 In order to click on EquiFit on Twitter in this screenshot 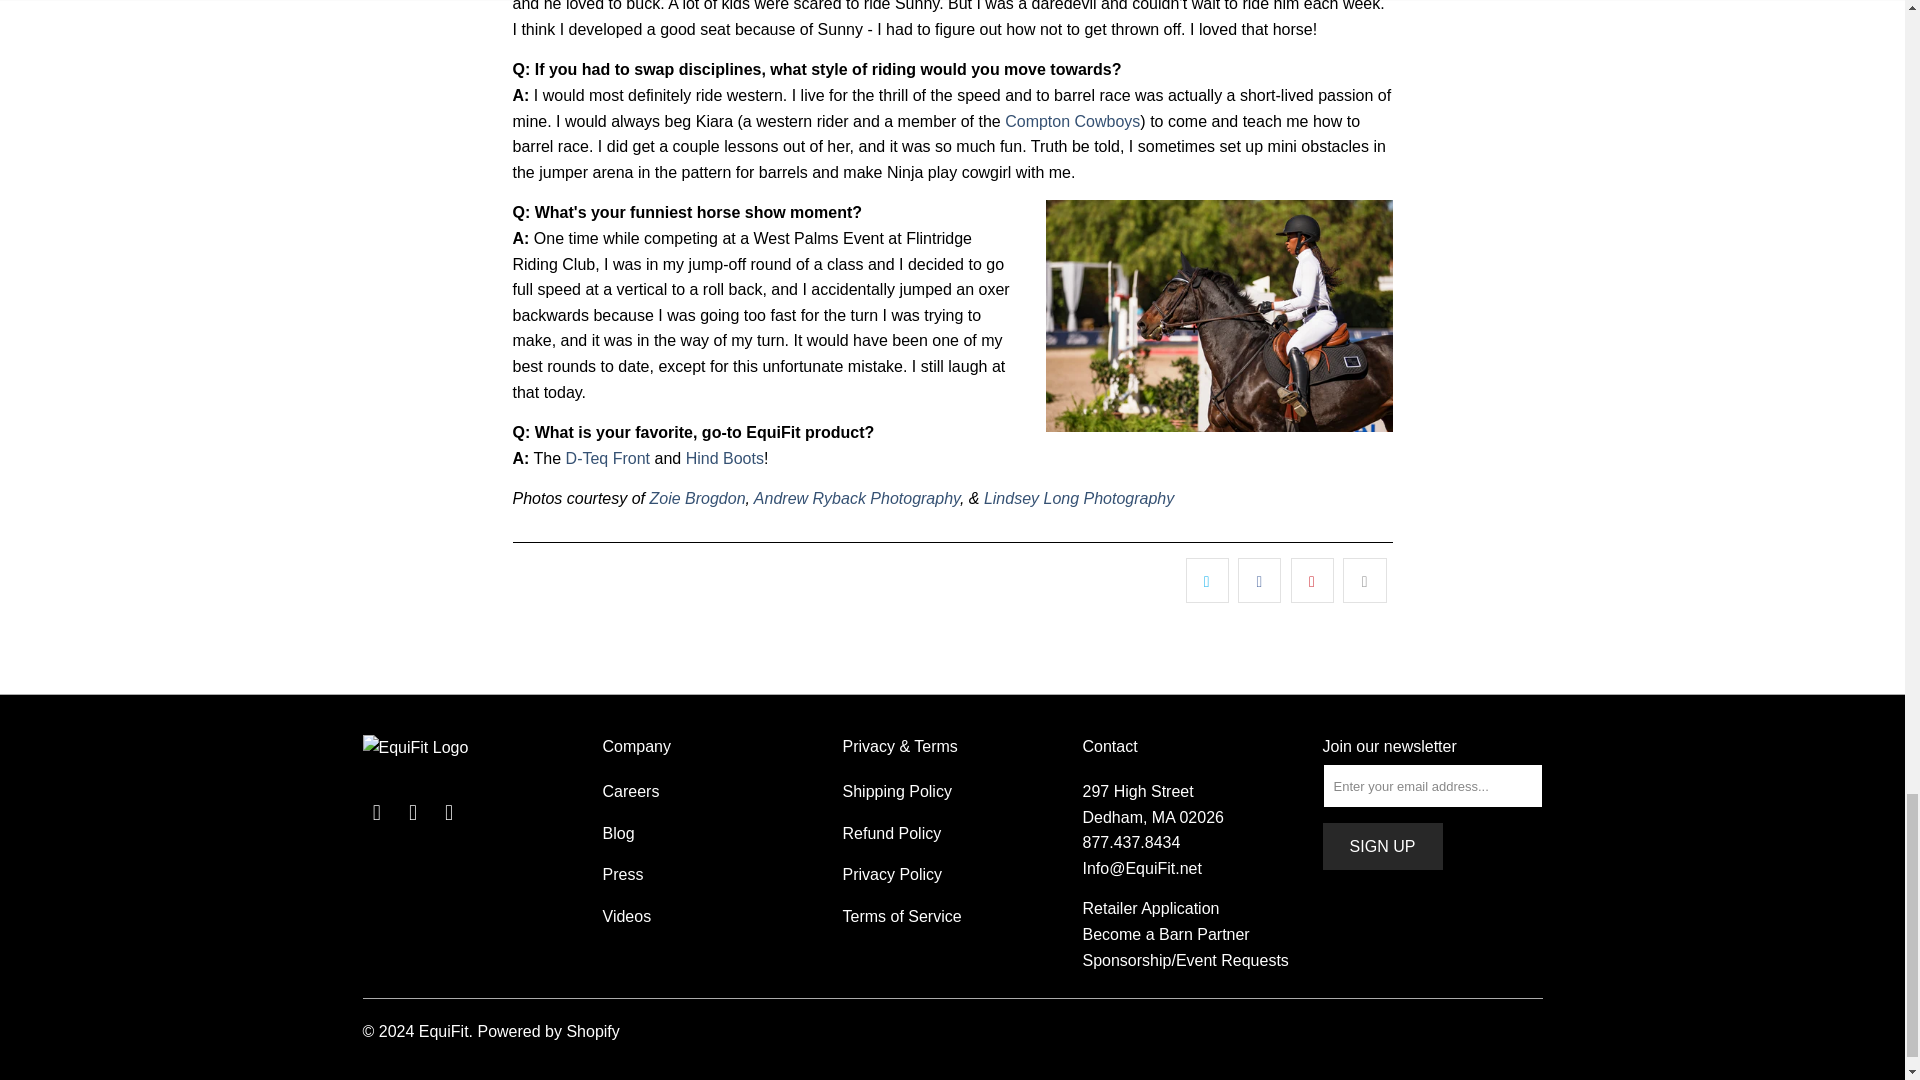, I will do `click(376, 813)`.